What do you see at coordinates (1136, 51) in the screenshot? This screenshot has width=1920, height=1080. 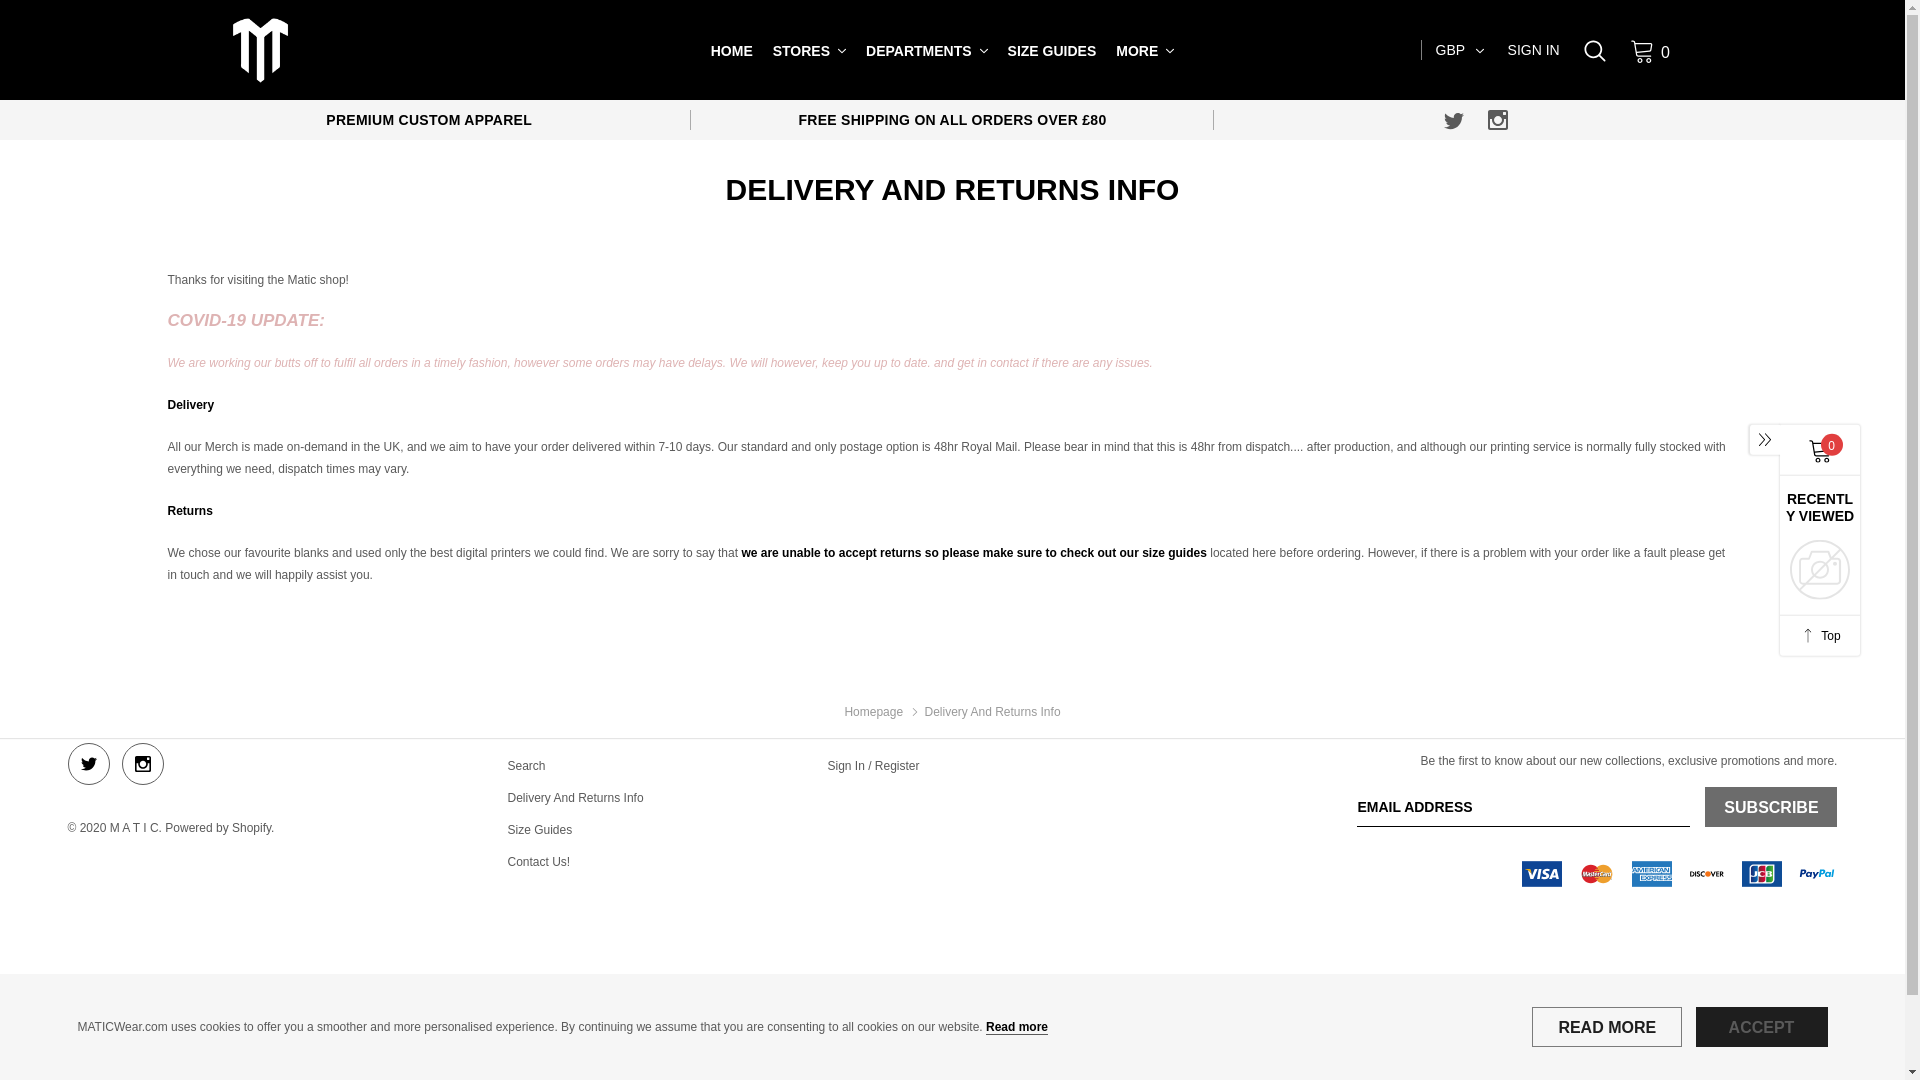 I see `MORE` at bounding box center [1136, 51].